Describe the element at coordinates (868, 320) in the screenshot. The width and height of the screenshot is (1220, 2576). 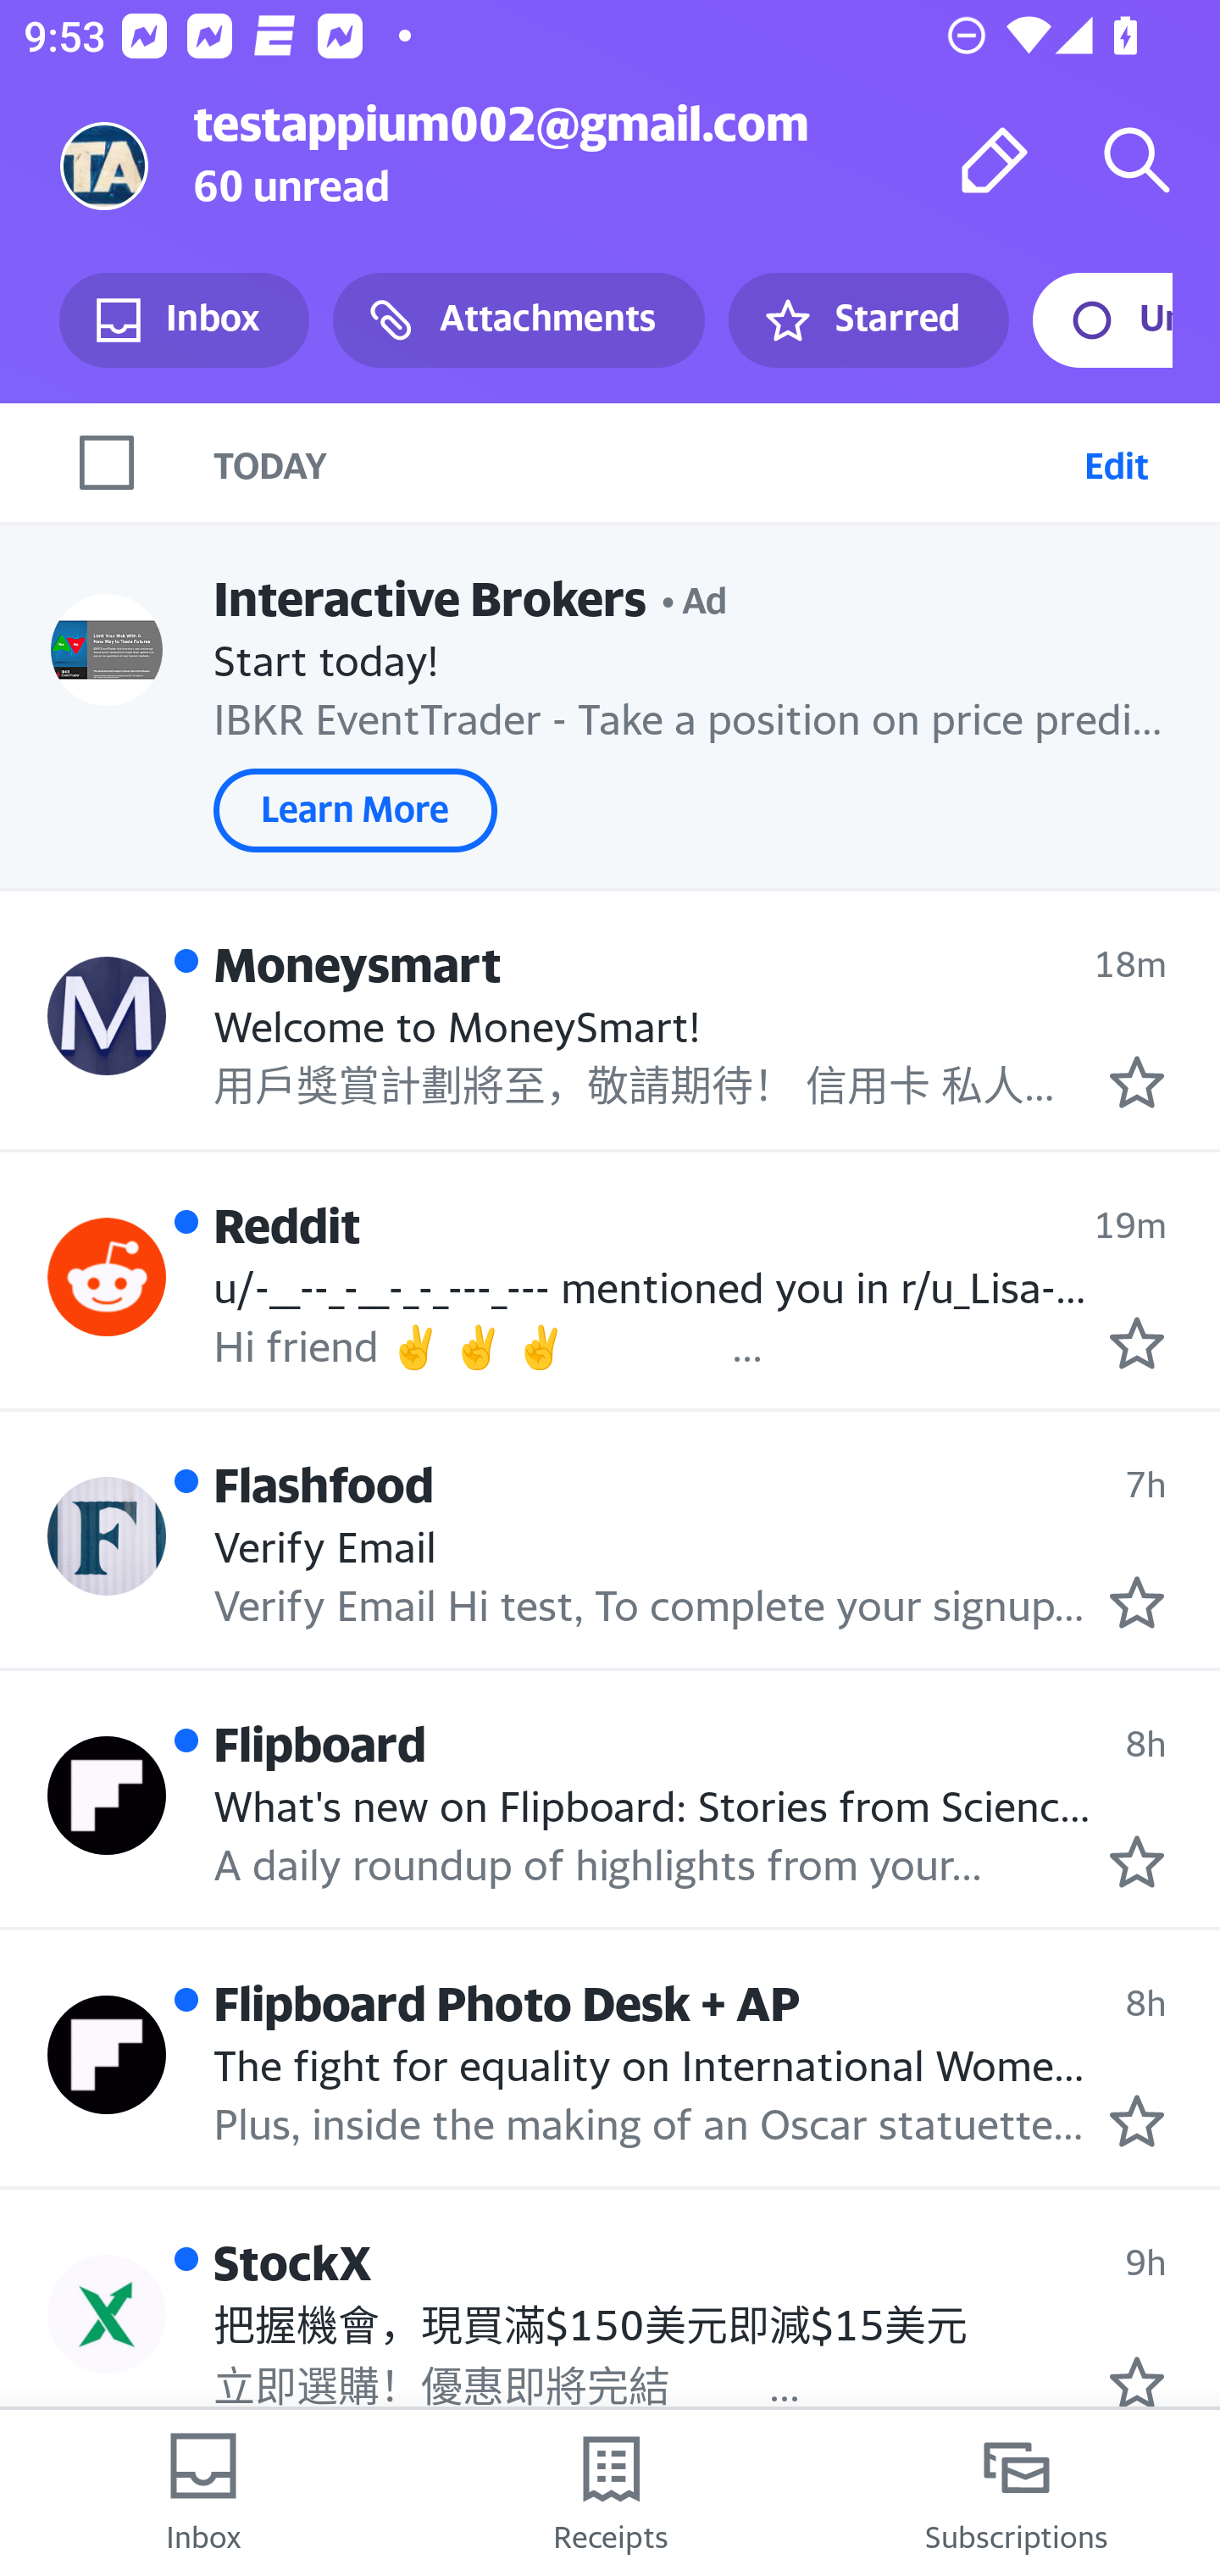
I see `Starred` at that location.